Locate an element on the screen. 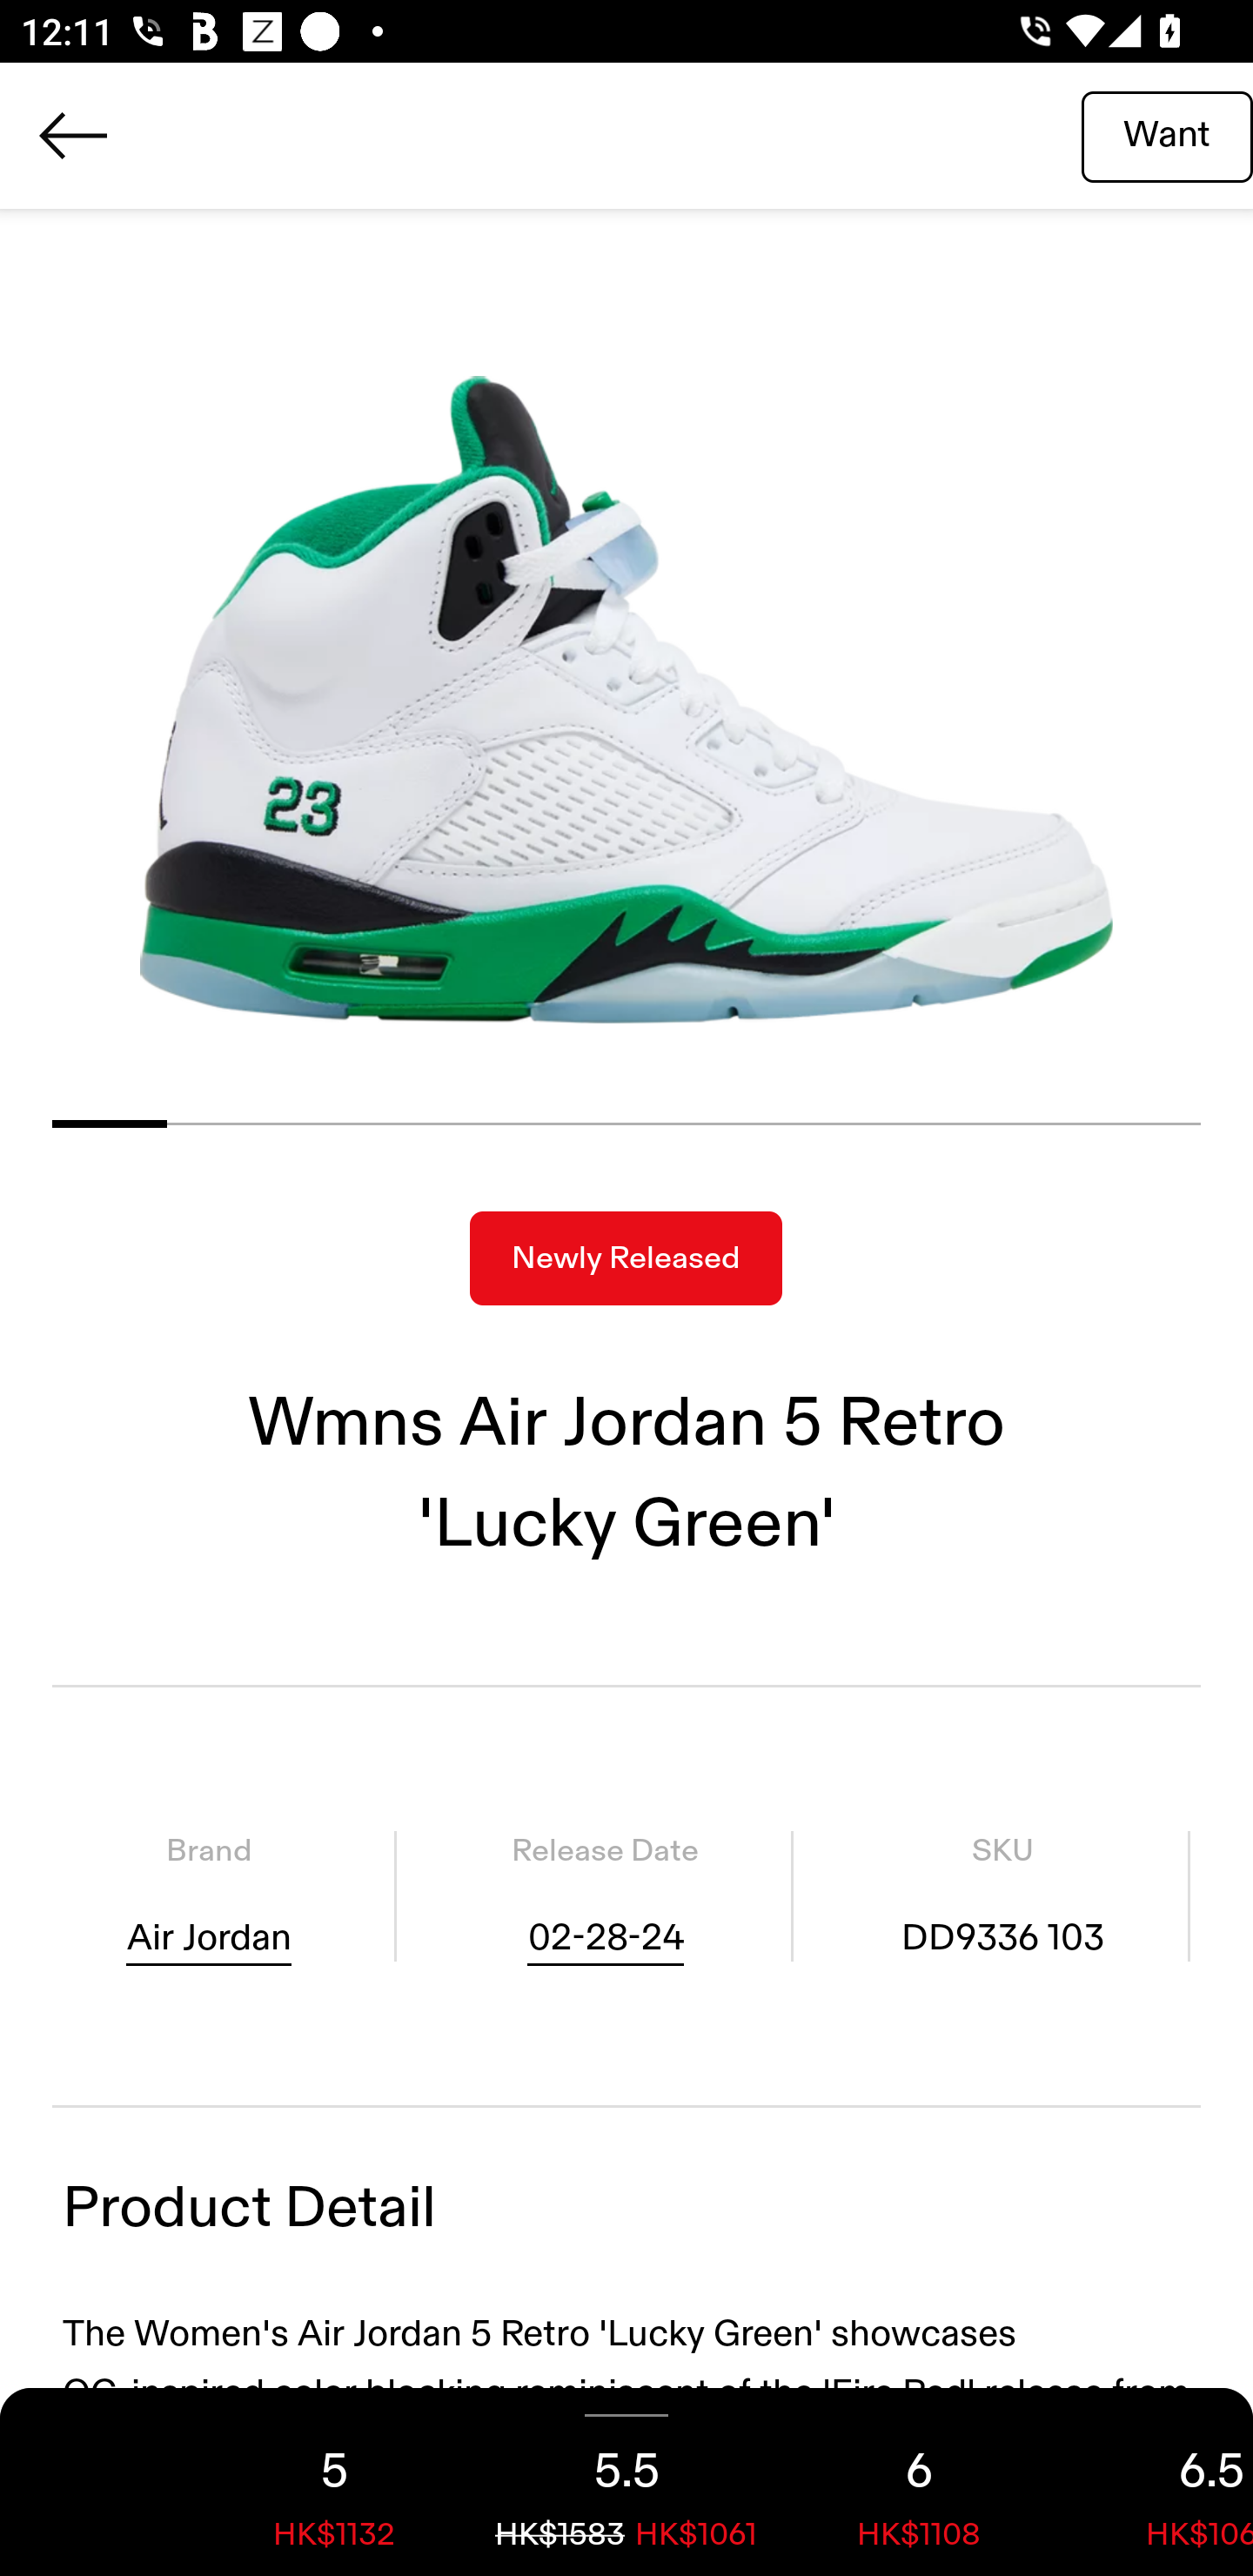  SKU DD9336 103 is located at coordinates (1002, 1895).